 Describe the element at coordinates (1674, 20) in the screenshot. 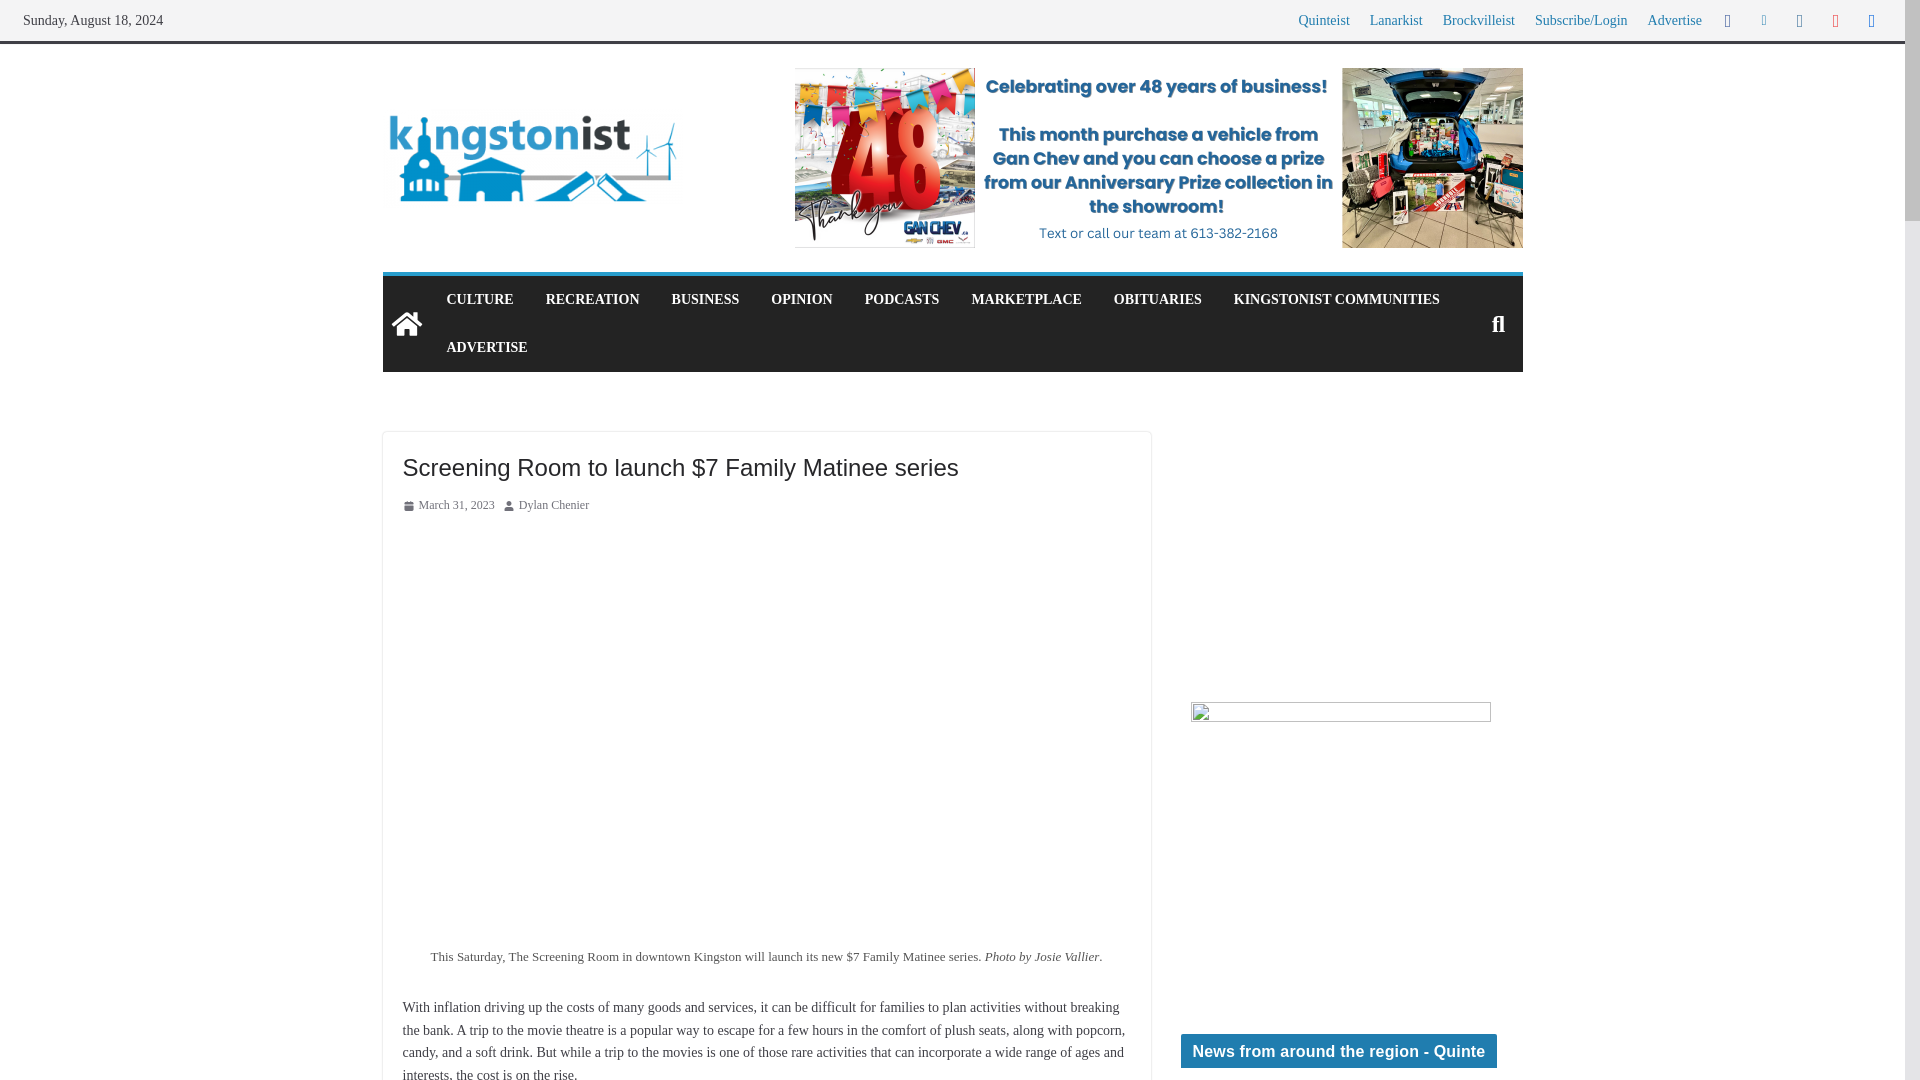

I see `Advertise` at that location.